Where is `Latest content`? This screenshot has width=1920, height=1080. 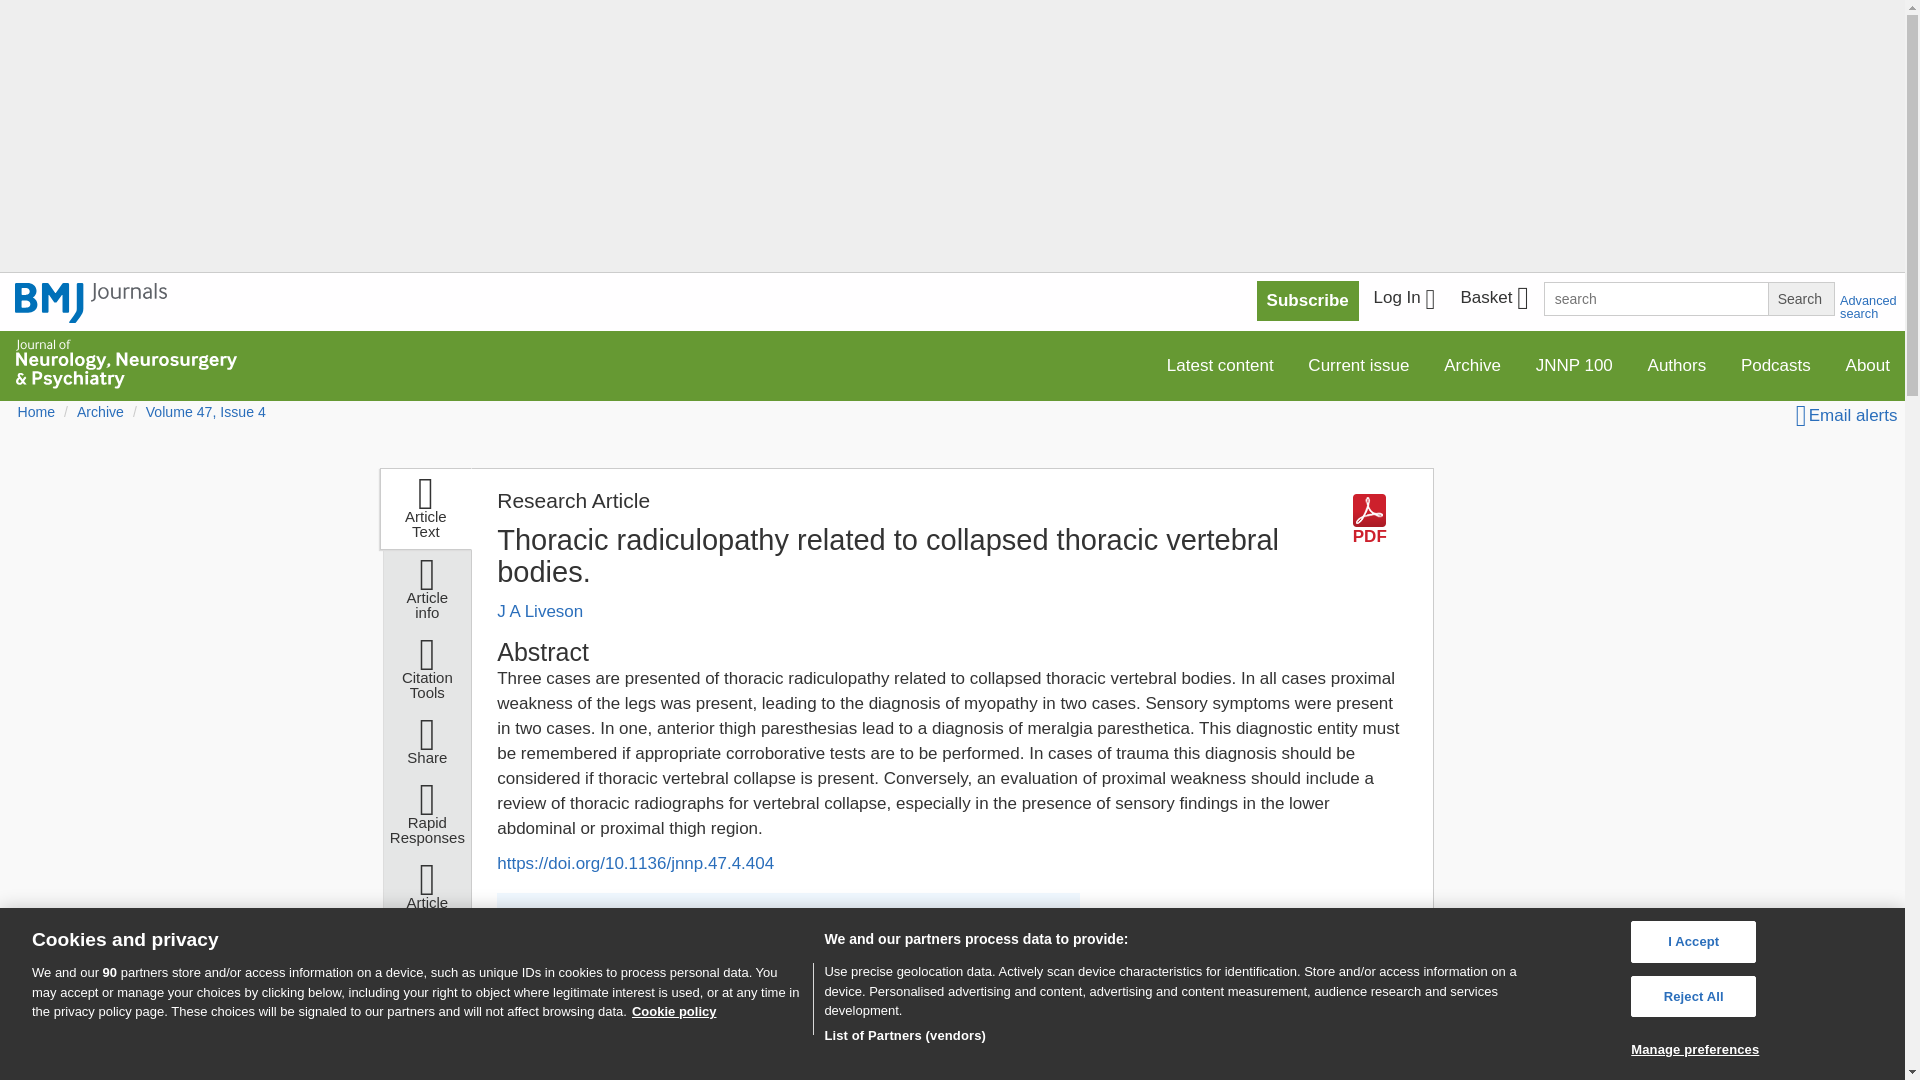
Latest content is located at coordinates (1220, 364).